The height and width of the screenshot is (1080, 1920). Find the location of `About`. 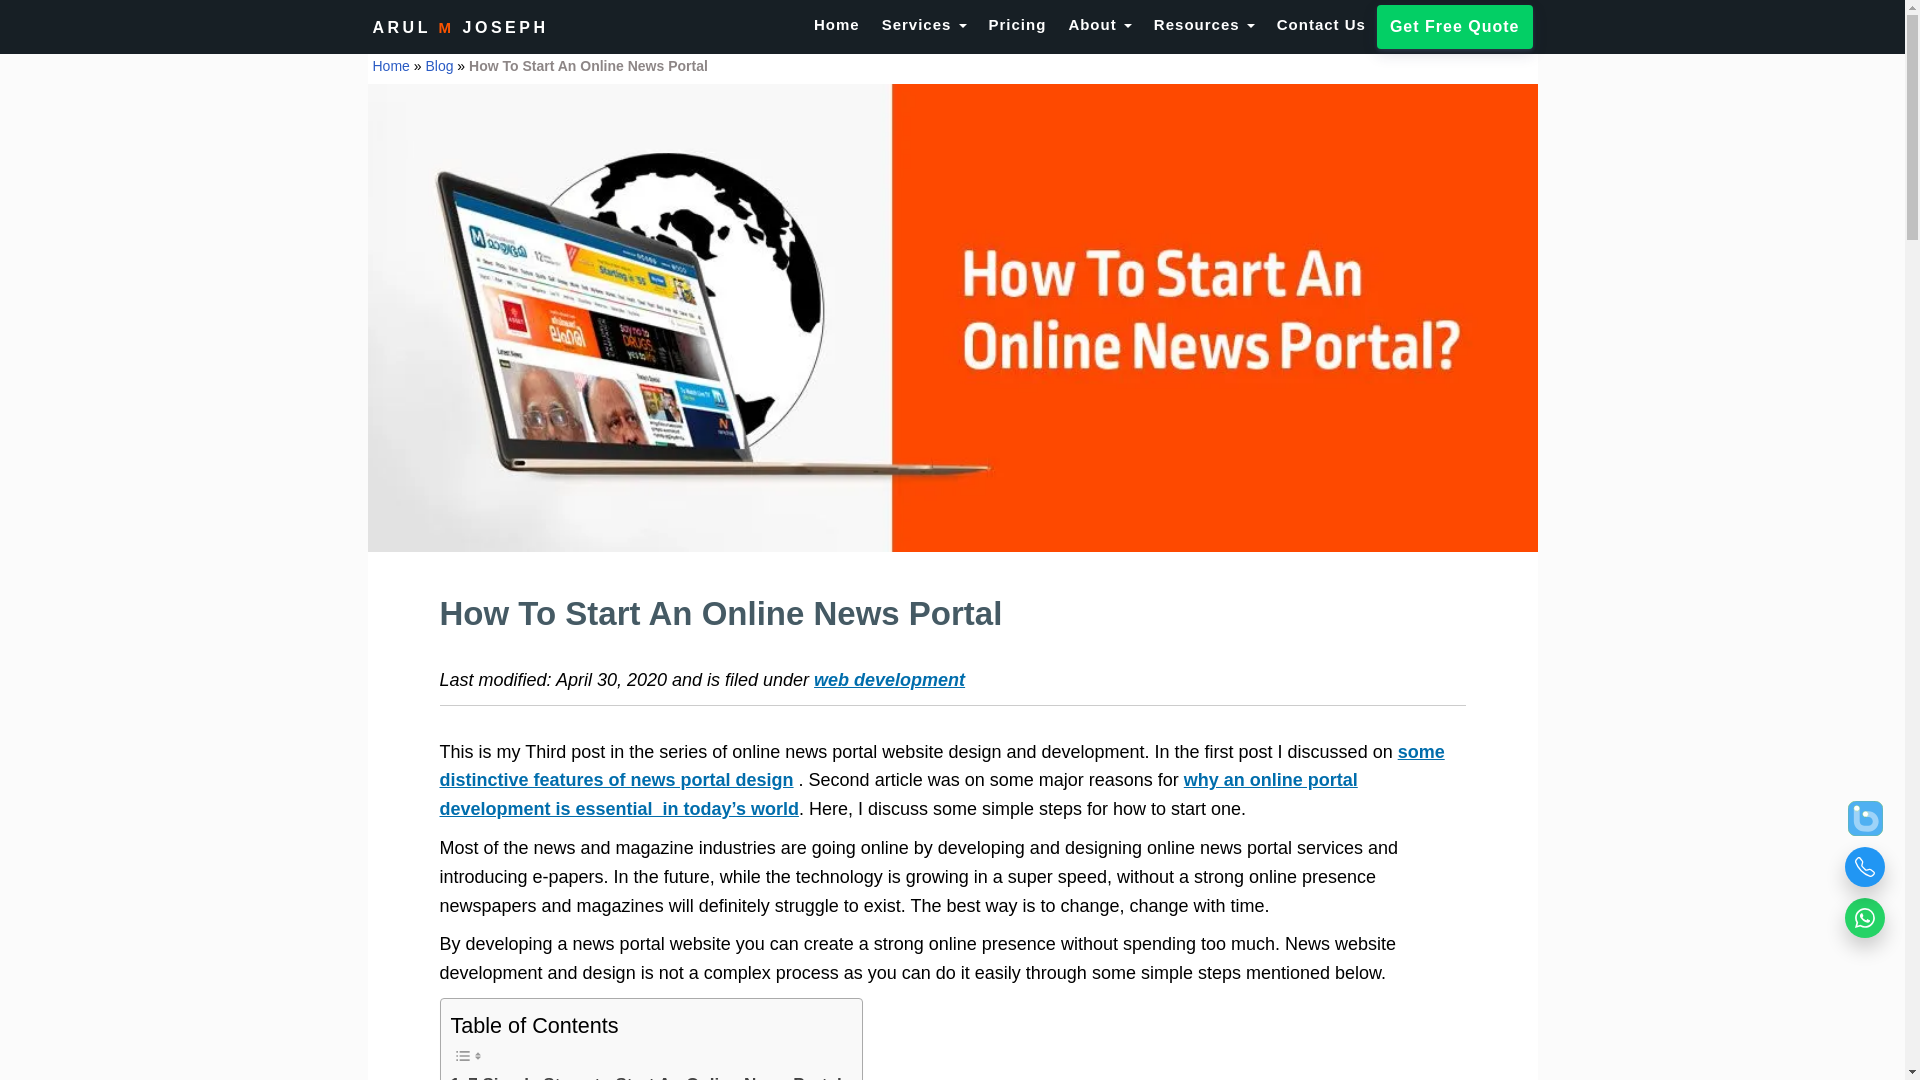

About is located at coordinates (1100, 25).